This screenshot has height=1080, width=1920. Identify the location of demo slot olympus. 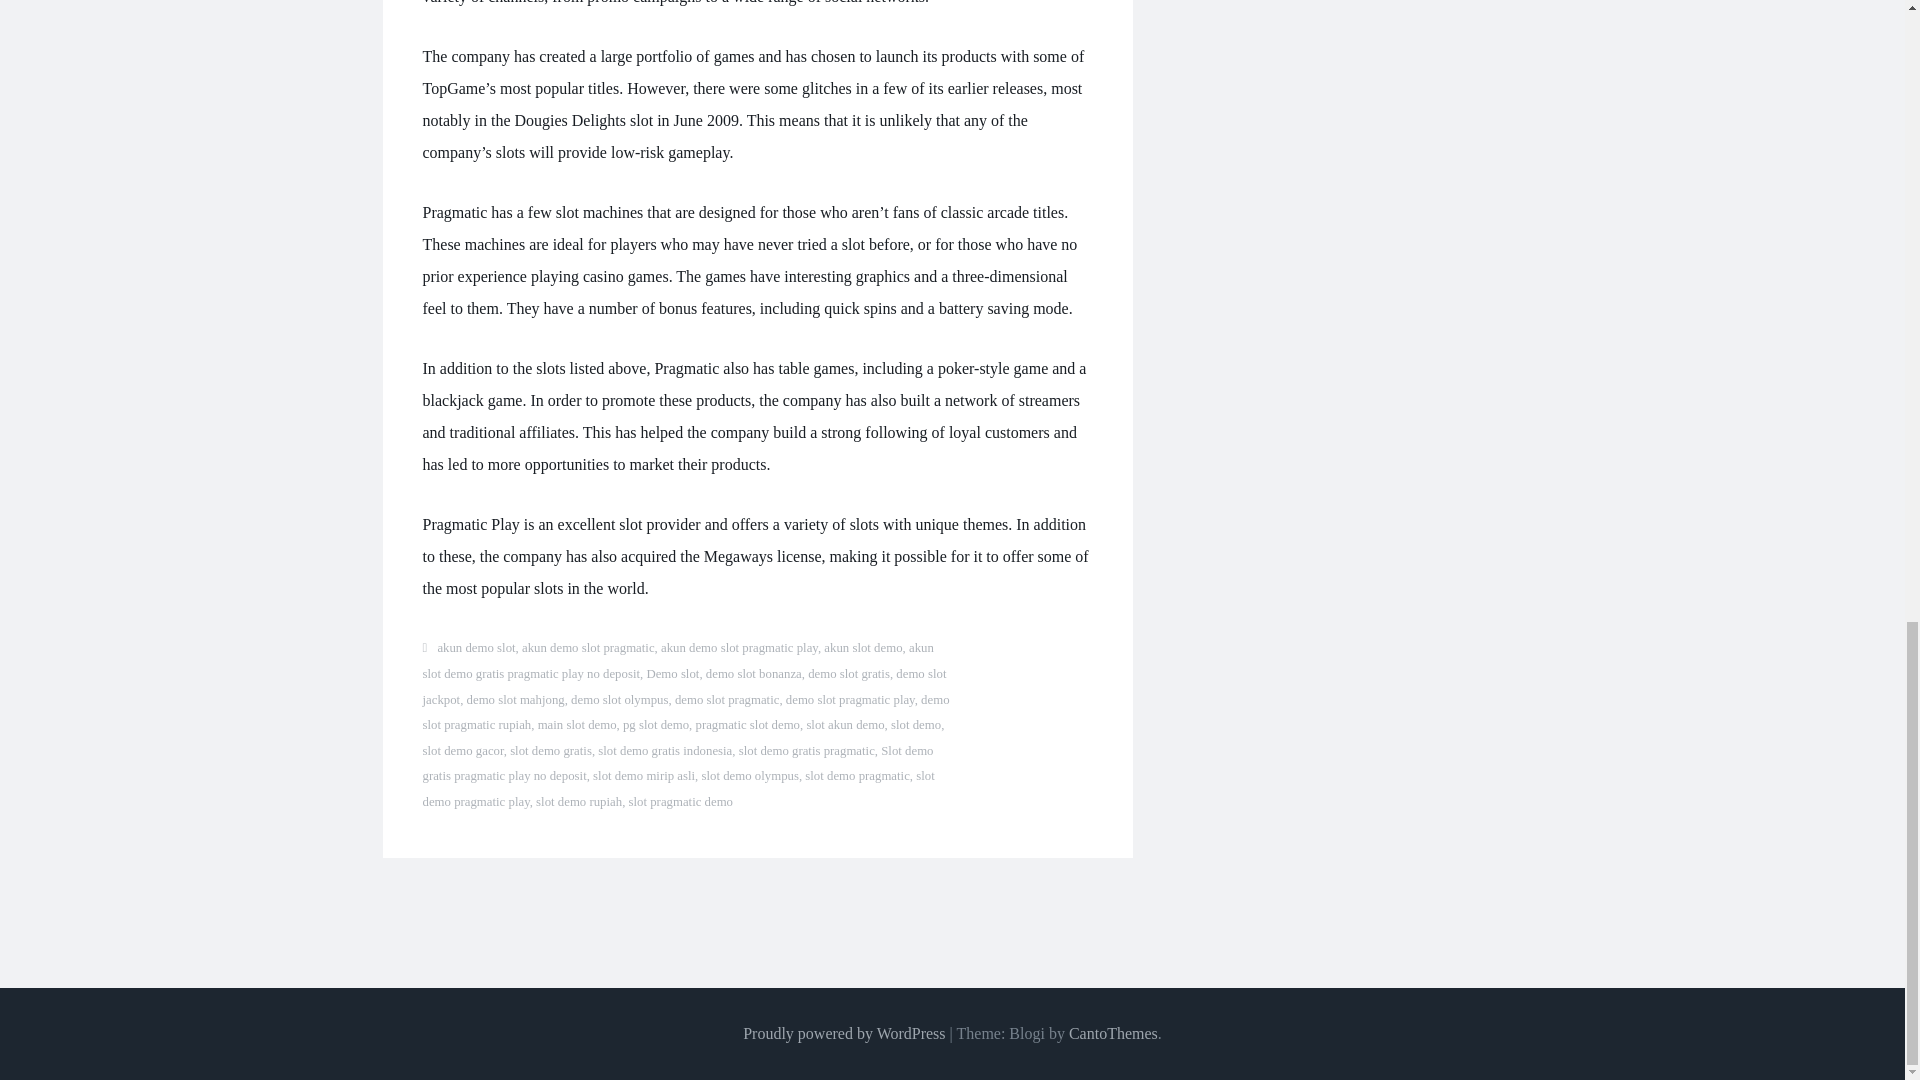
(619, 700).